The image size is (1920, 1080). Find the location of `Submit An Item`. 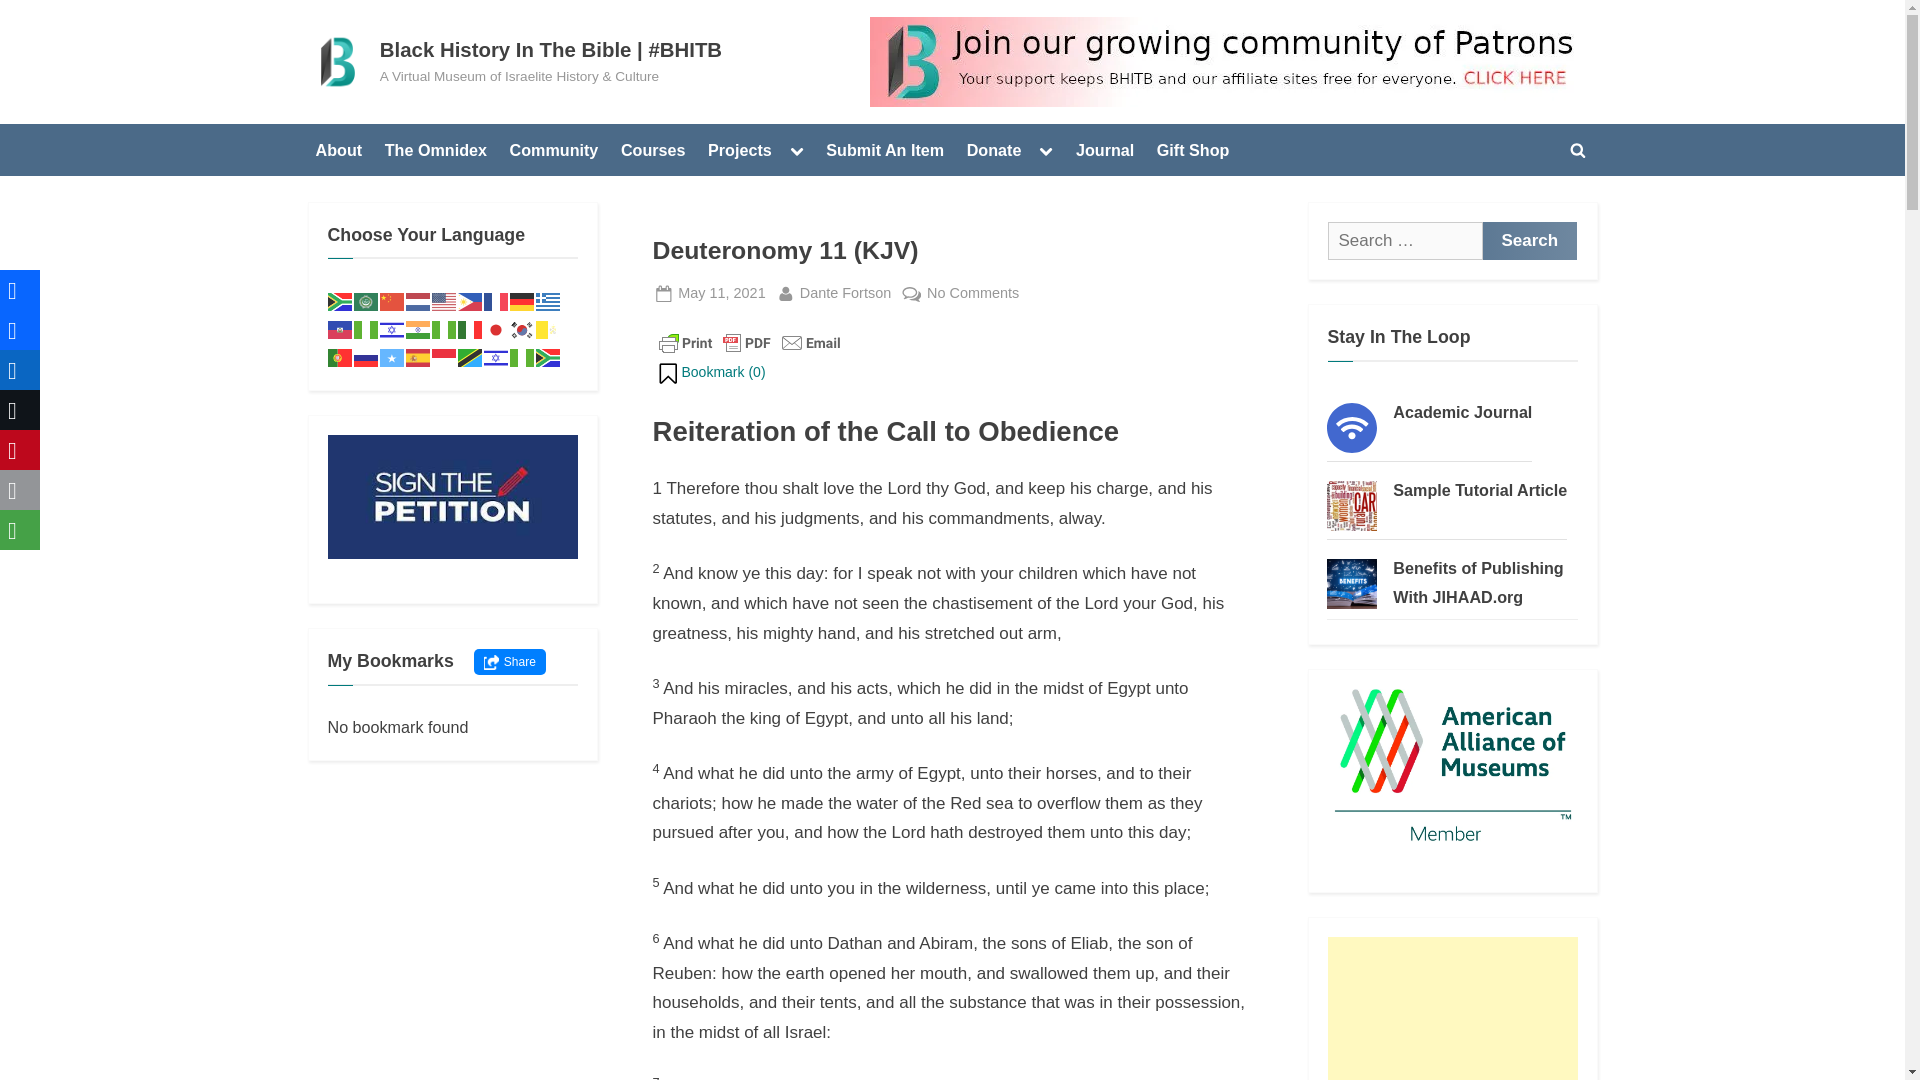

Submit An Item is located at coordinates (884, 149).